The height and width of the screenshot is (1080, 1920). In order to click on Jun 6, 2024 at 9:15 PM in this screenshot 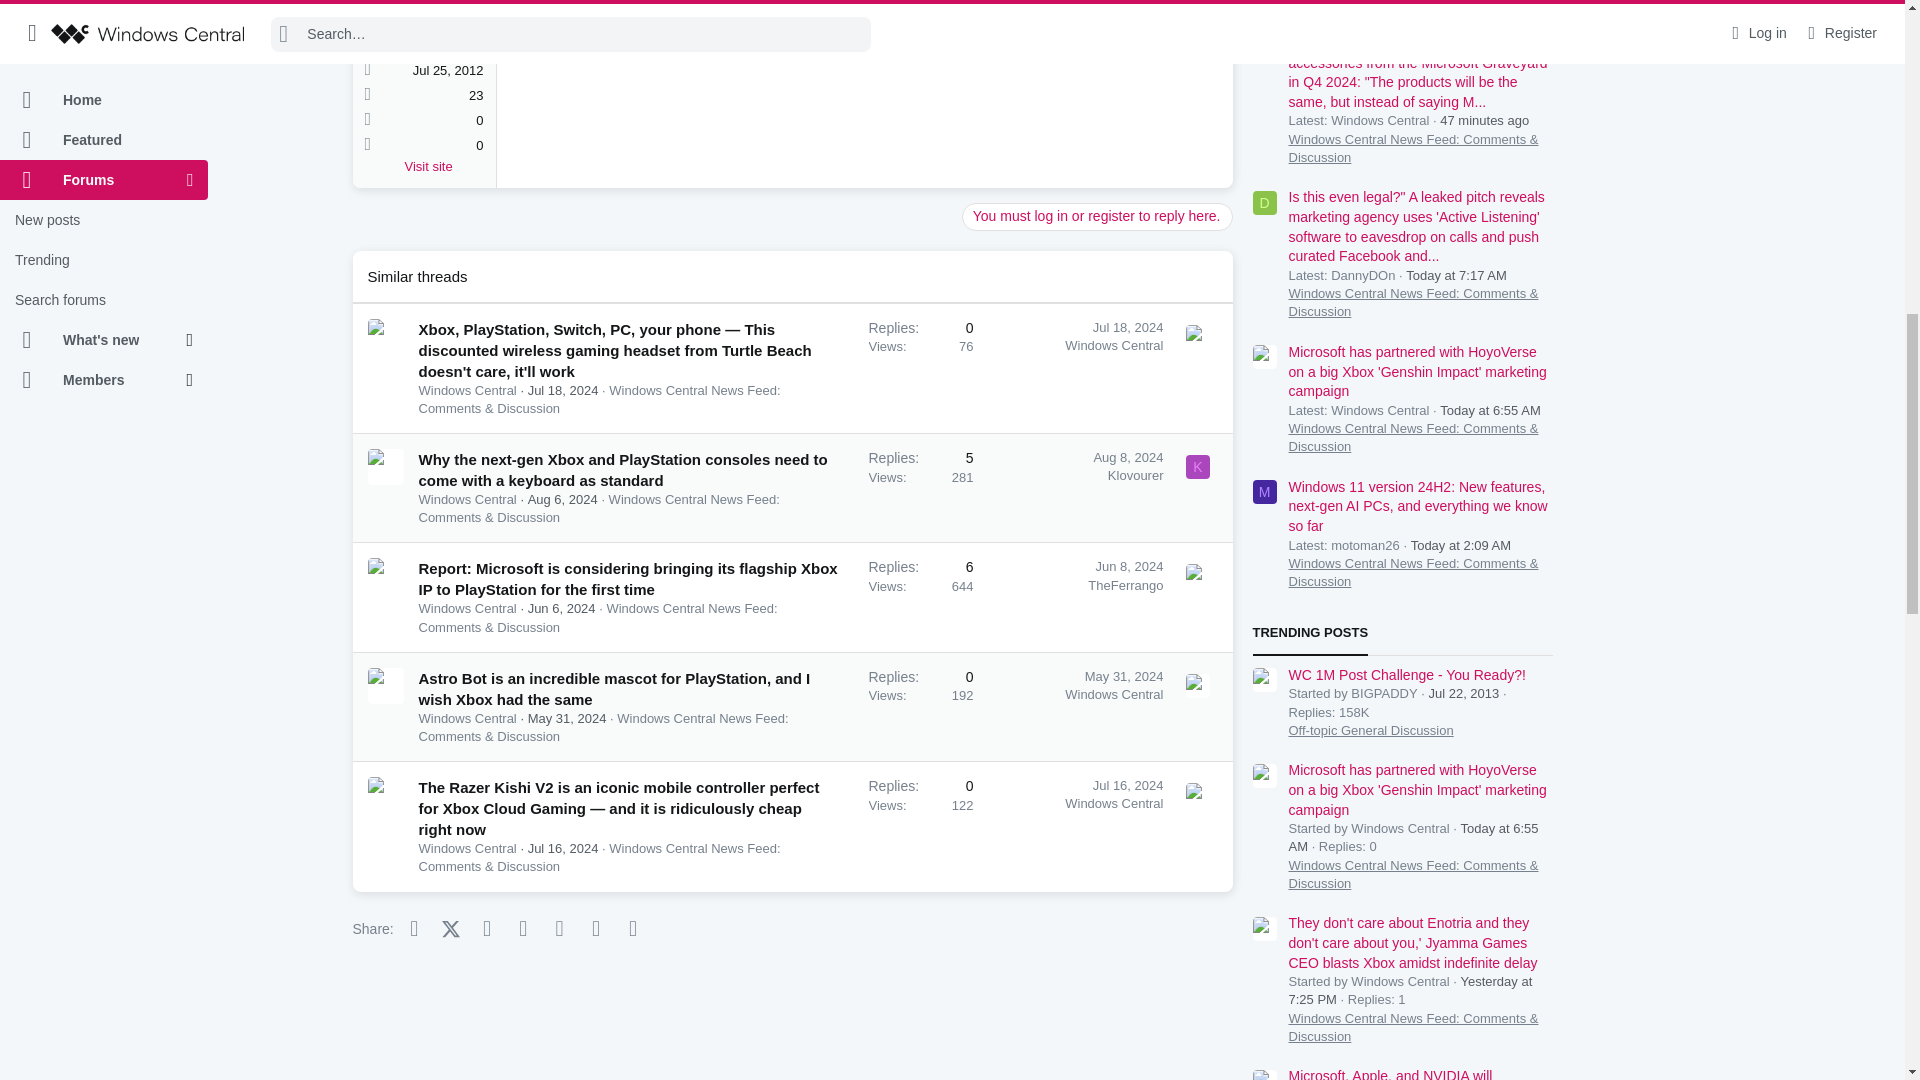, I will do `click(562, 608)`.